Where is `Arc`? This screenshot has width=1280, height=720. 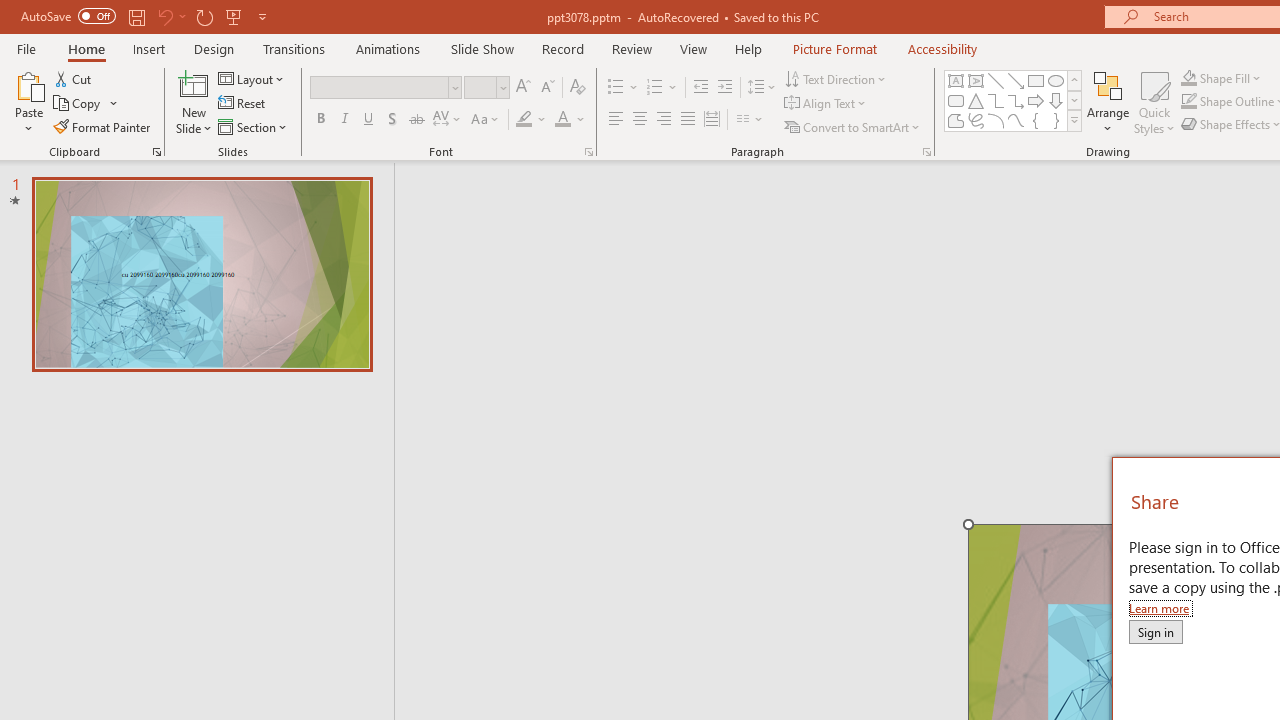
Arc is located at coordinates (996, 120).